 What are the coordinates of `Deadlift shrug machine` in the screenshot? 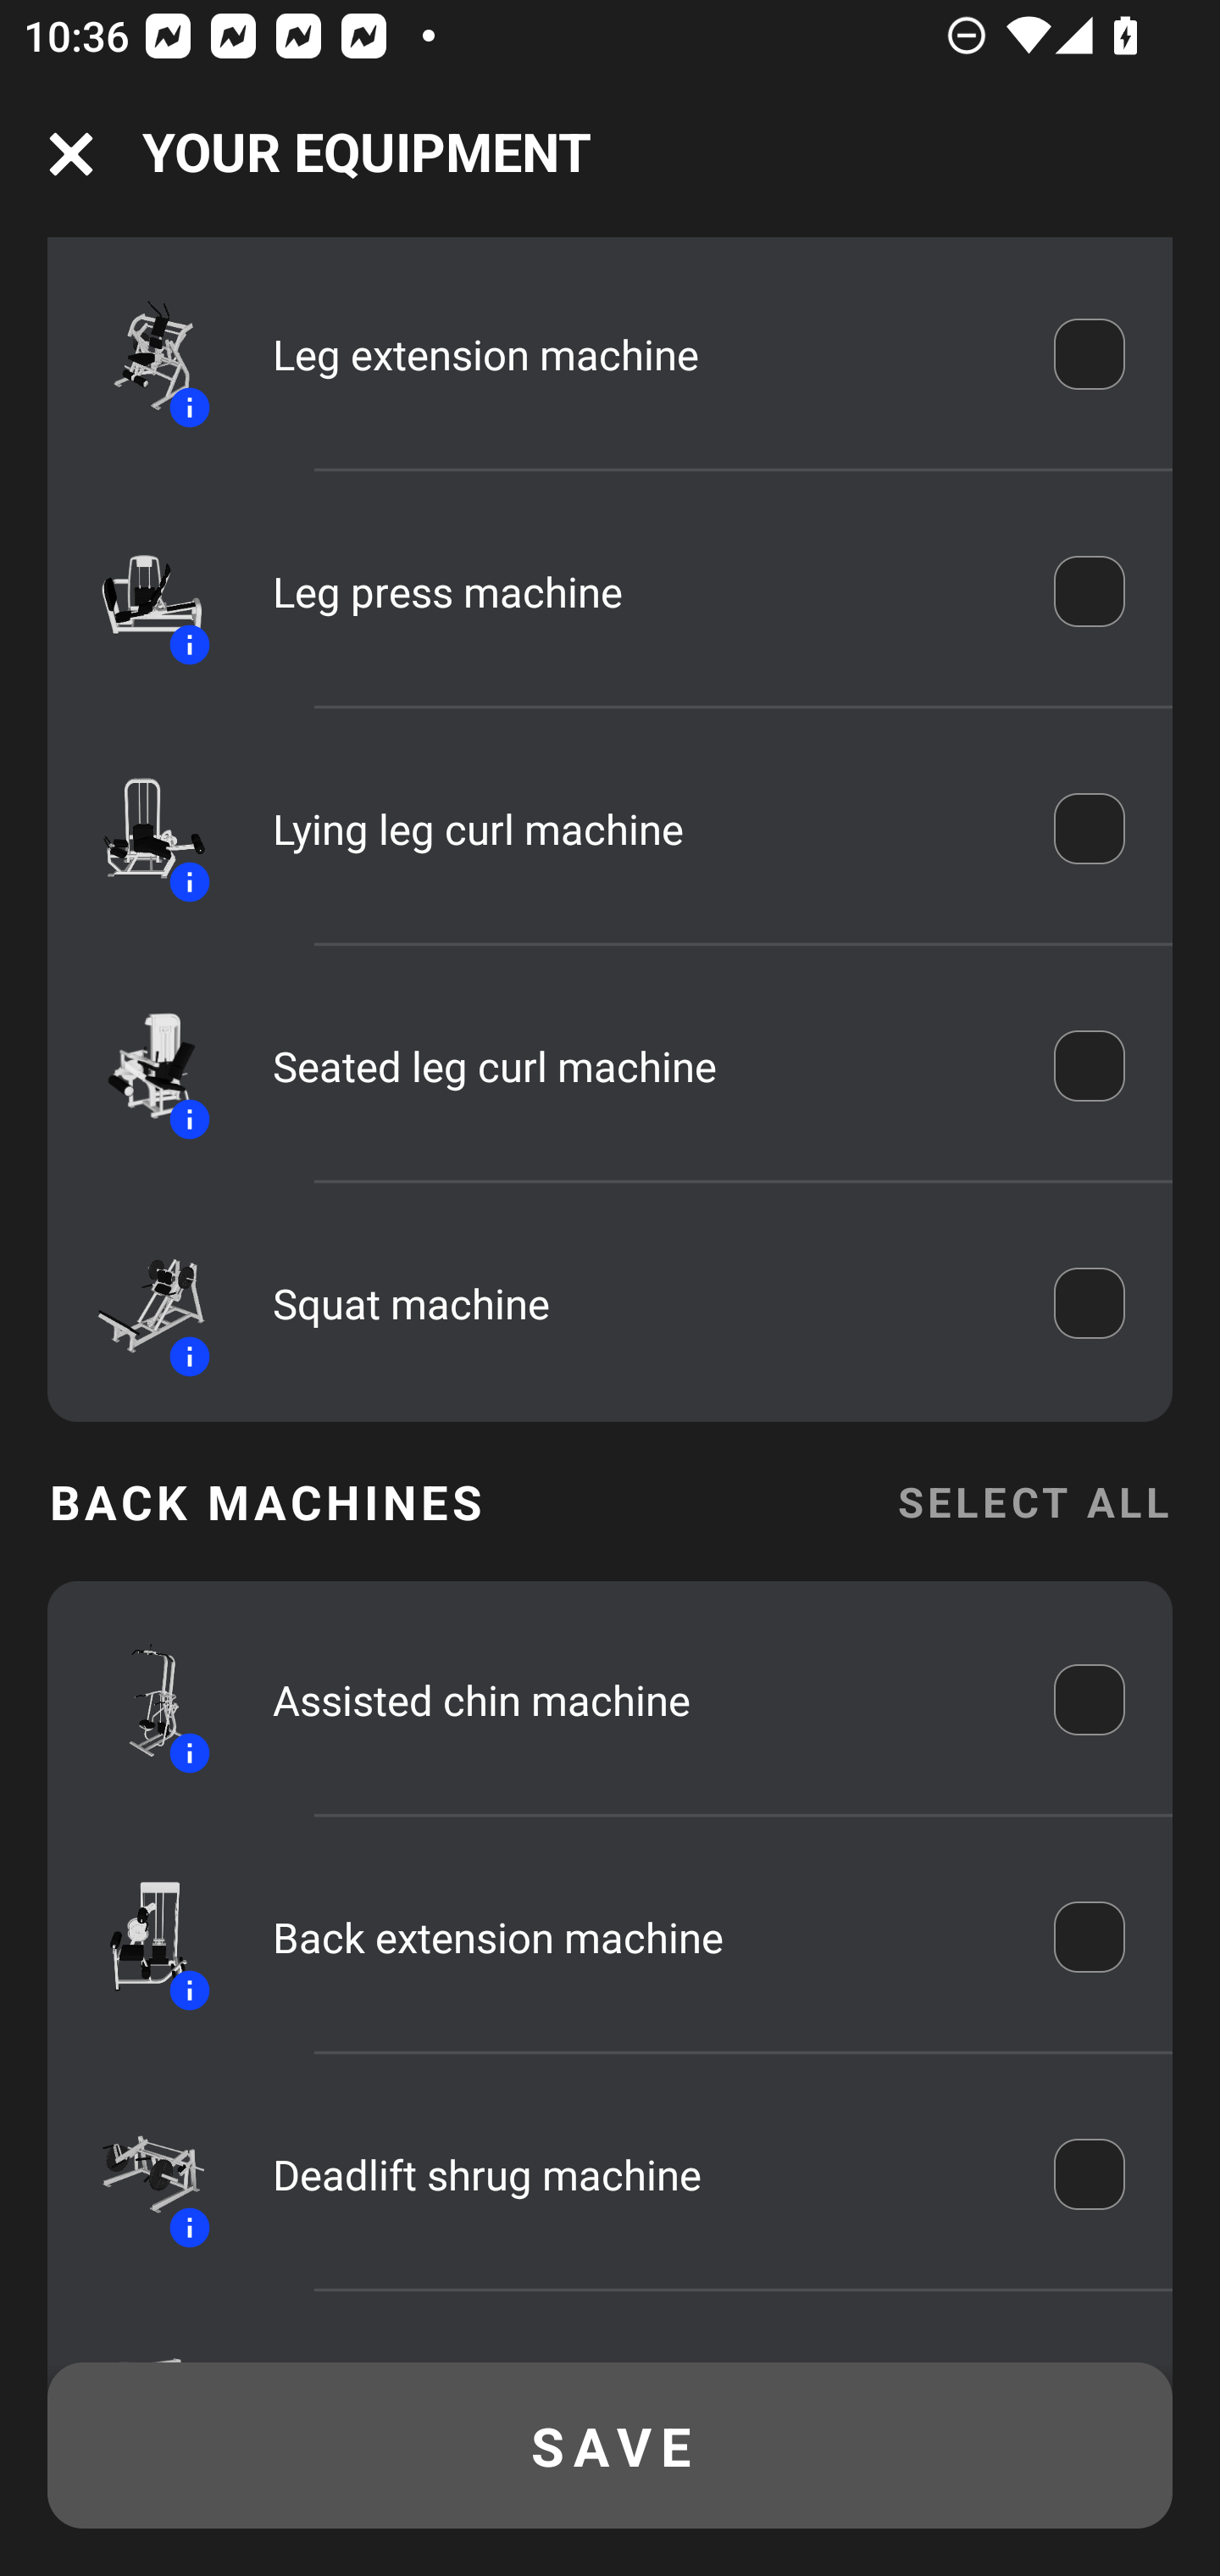 It's located at (640, 2173).